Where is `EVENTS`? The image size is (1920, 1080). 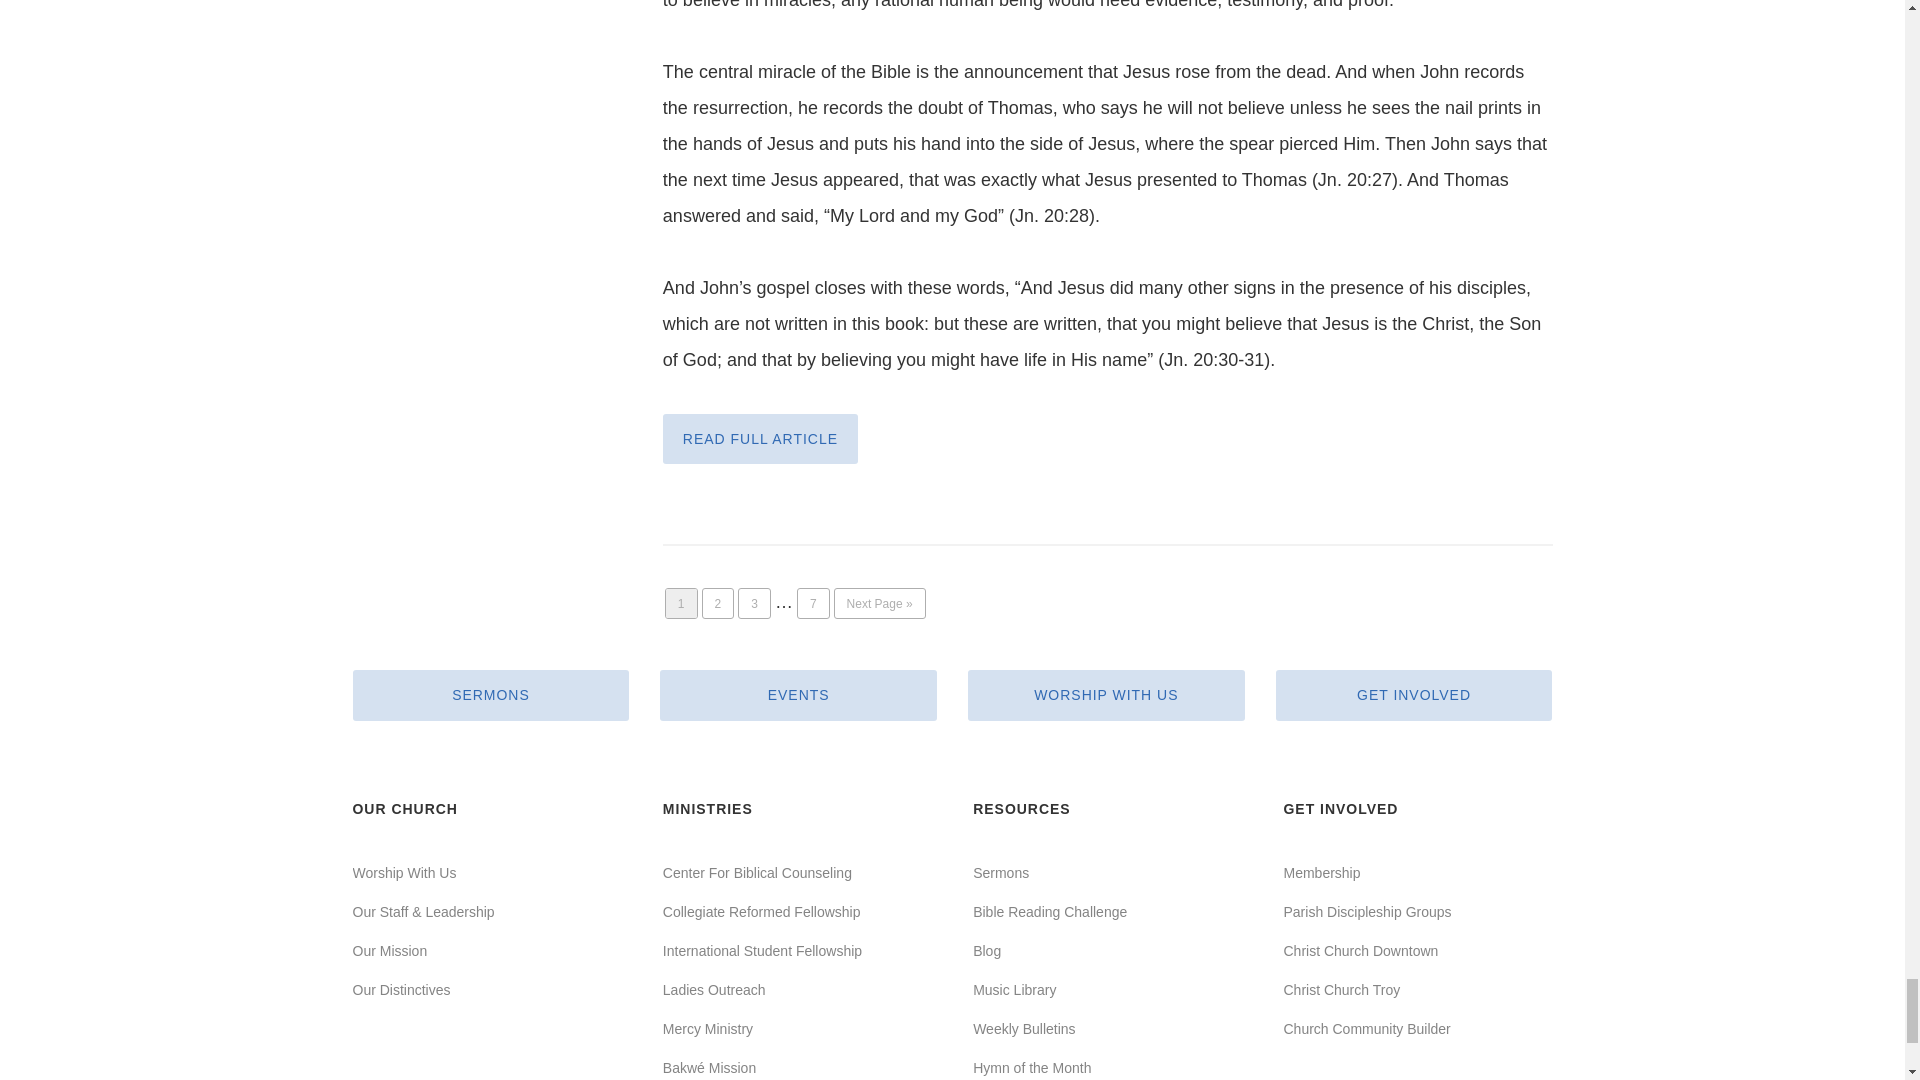 EVENTS is located at coordinates (798, 694).